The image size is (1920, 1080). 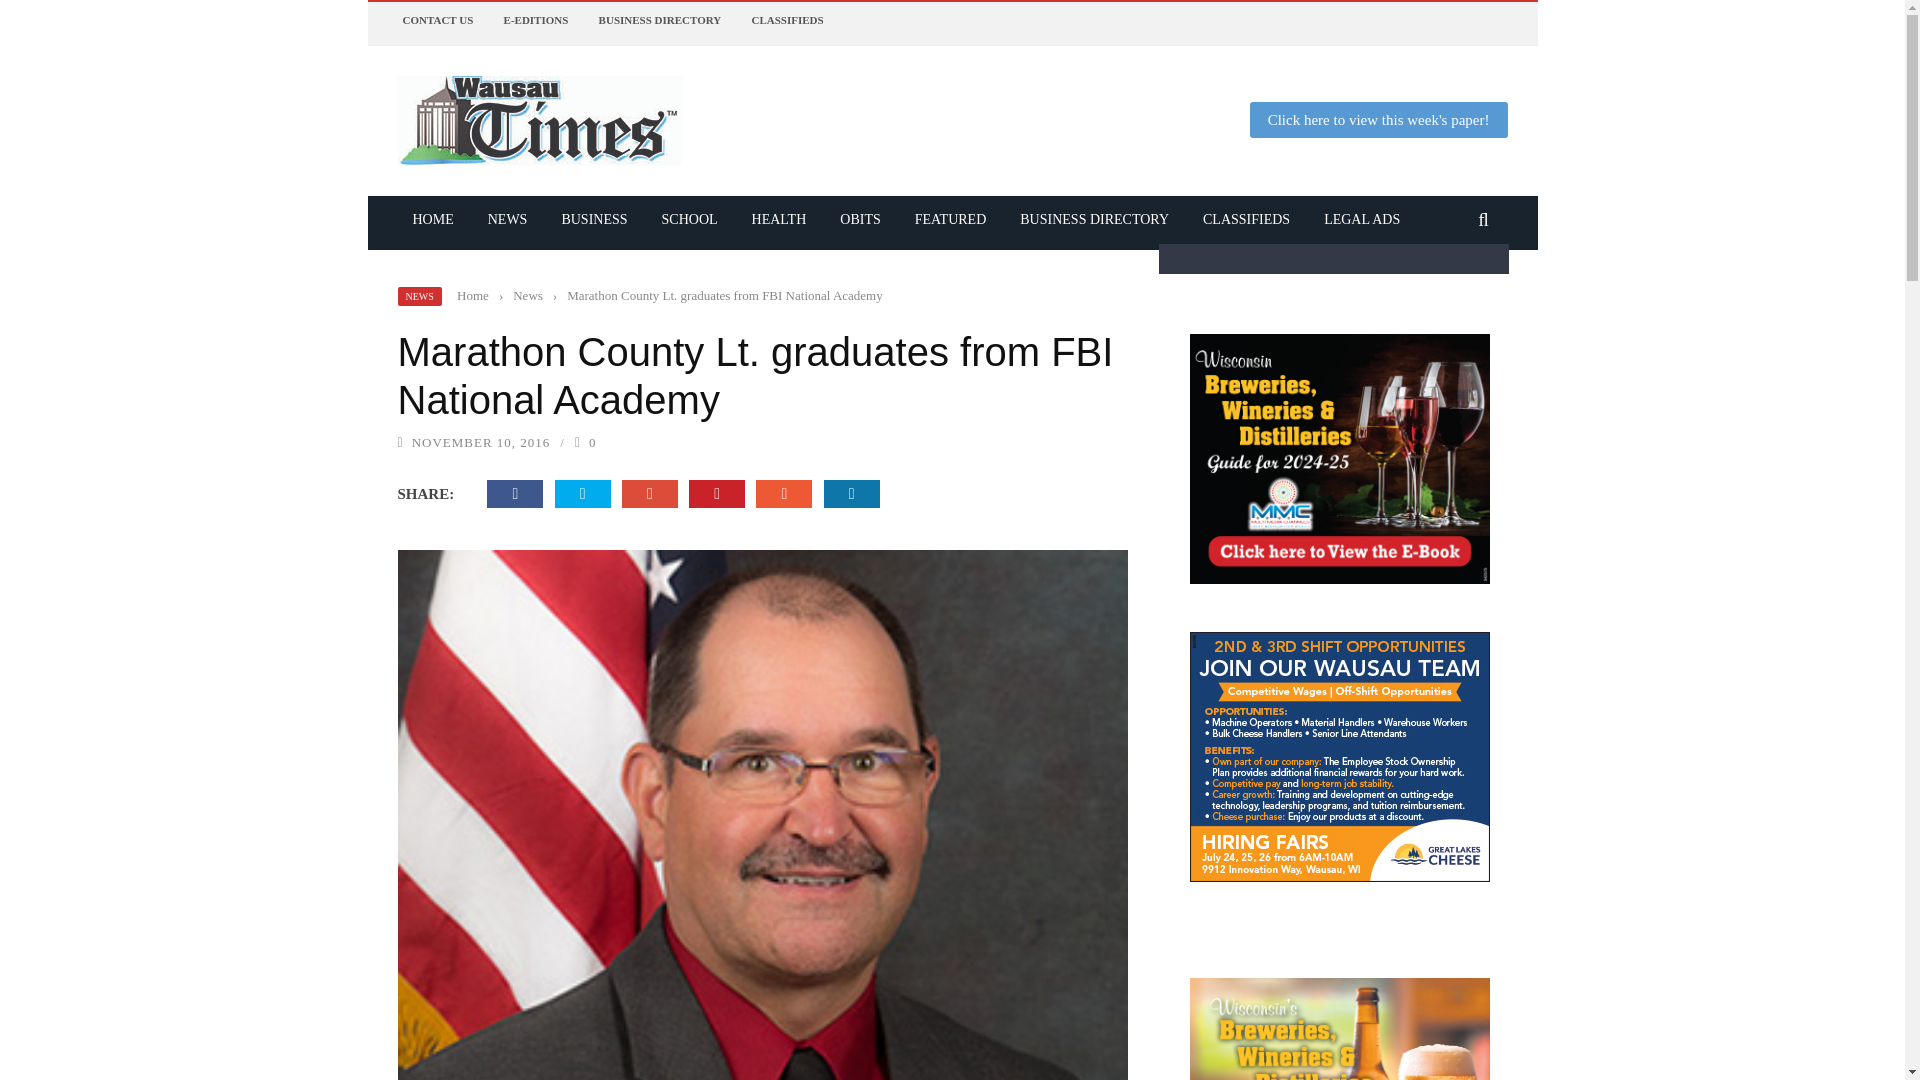 I want to click on SCHOOL, so click(x=690, y=218).